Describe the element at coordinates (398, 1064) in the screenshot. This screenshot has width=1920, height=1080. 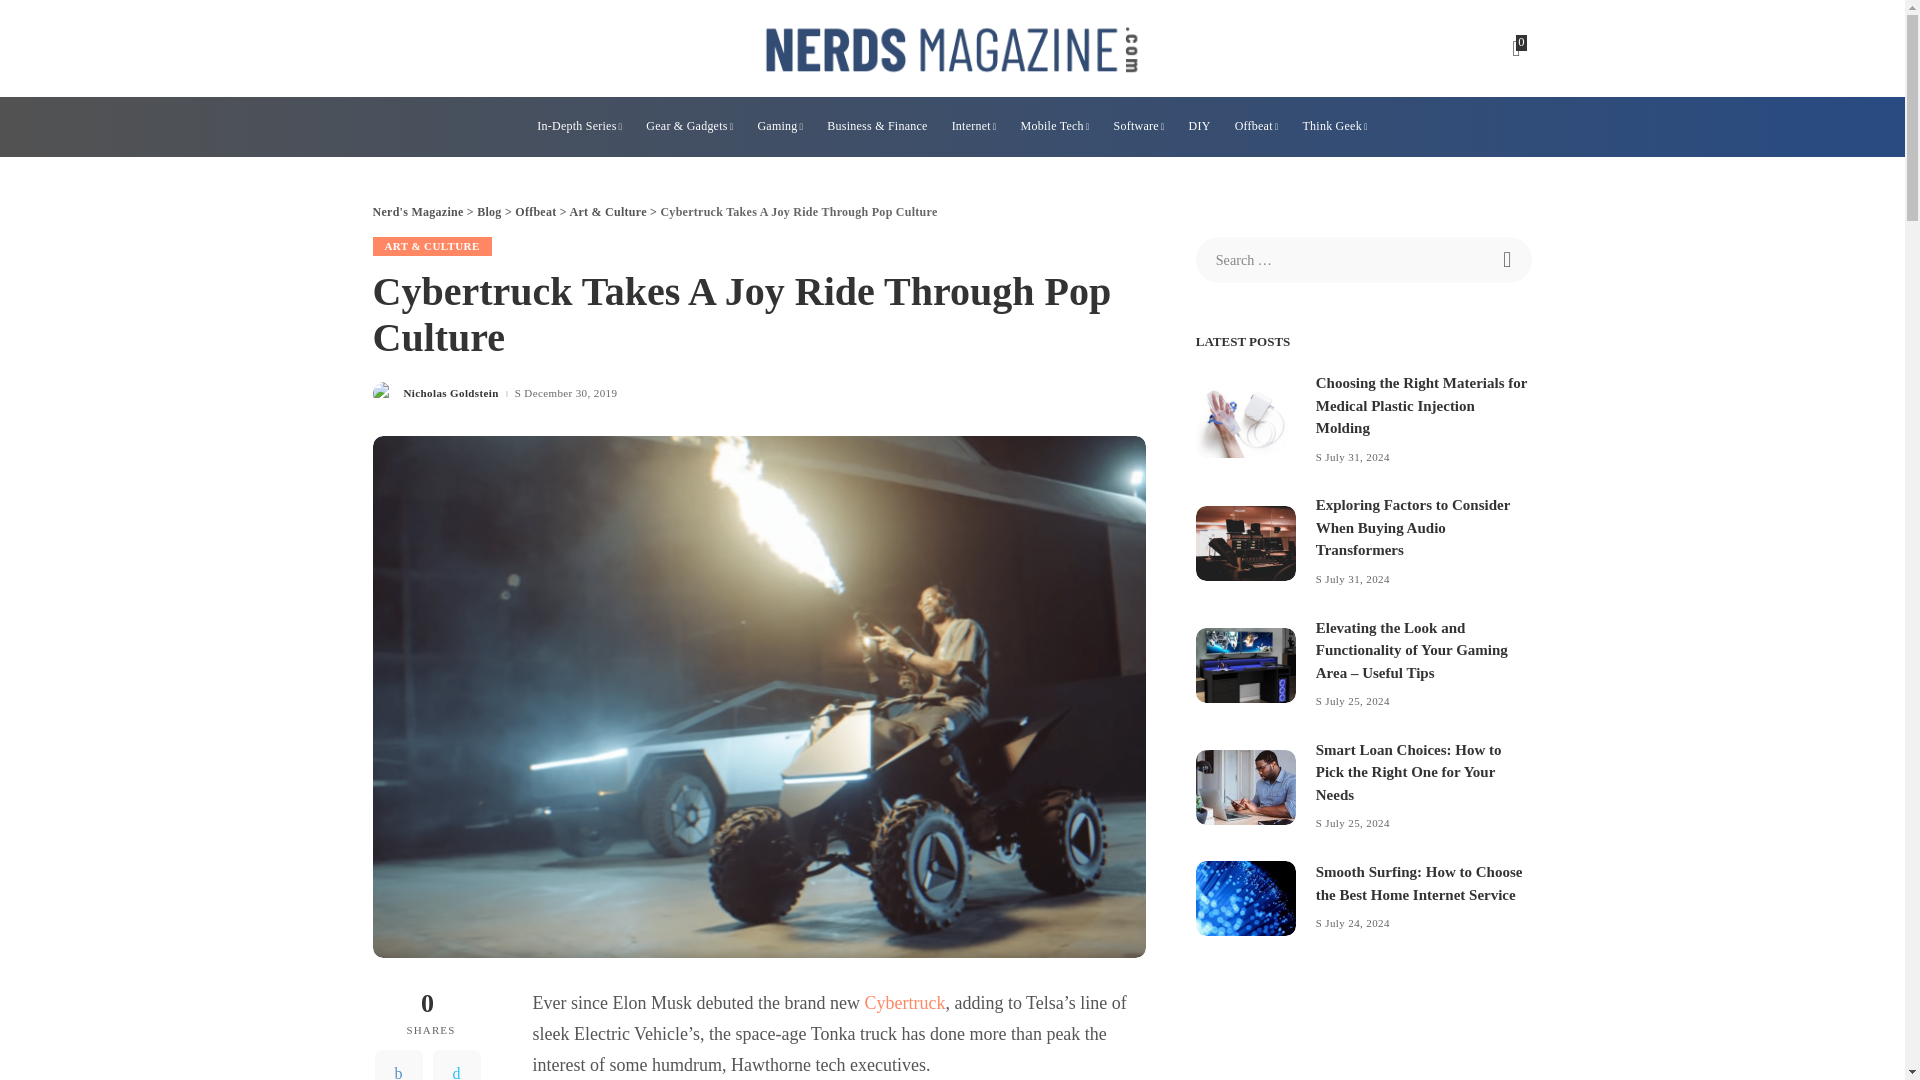
I see `Facebook` at that location.